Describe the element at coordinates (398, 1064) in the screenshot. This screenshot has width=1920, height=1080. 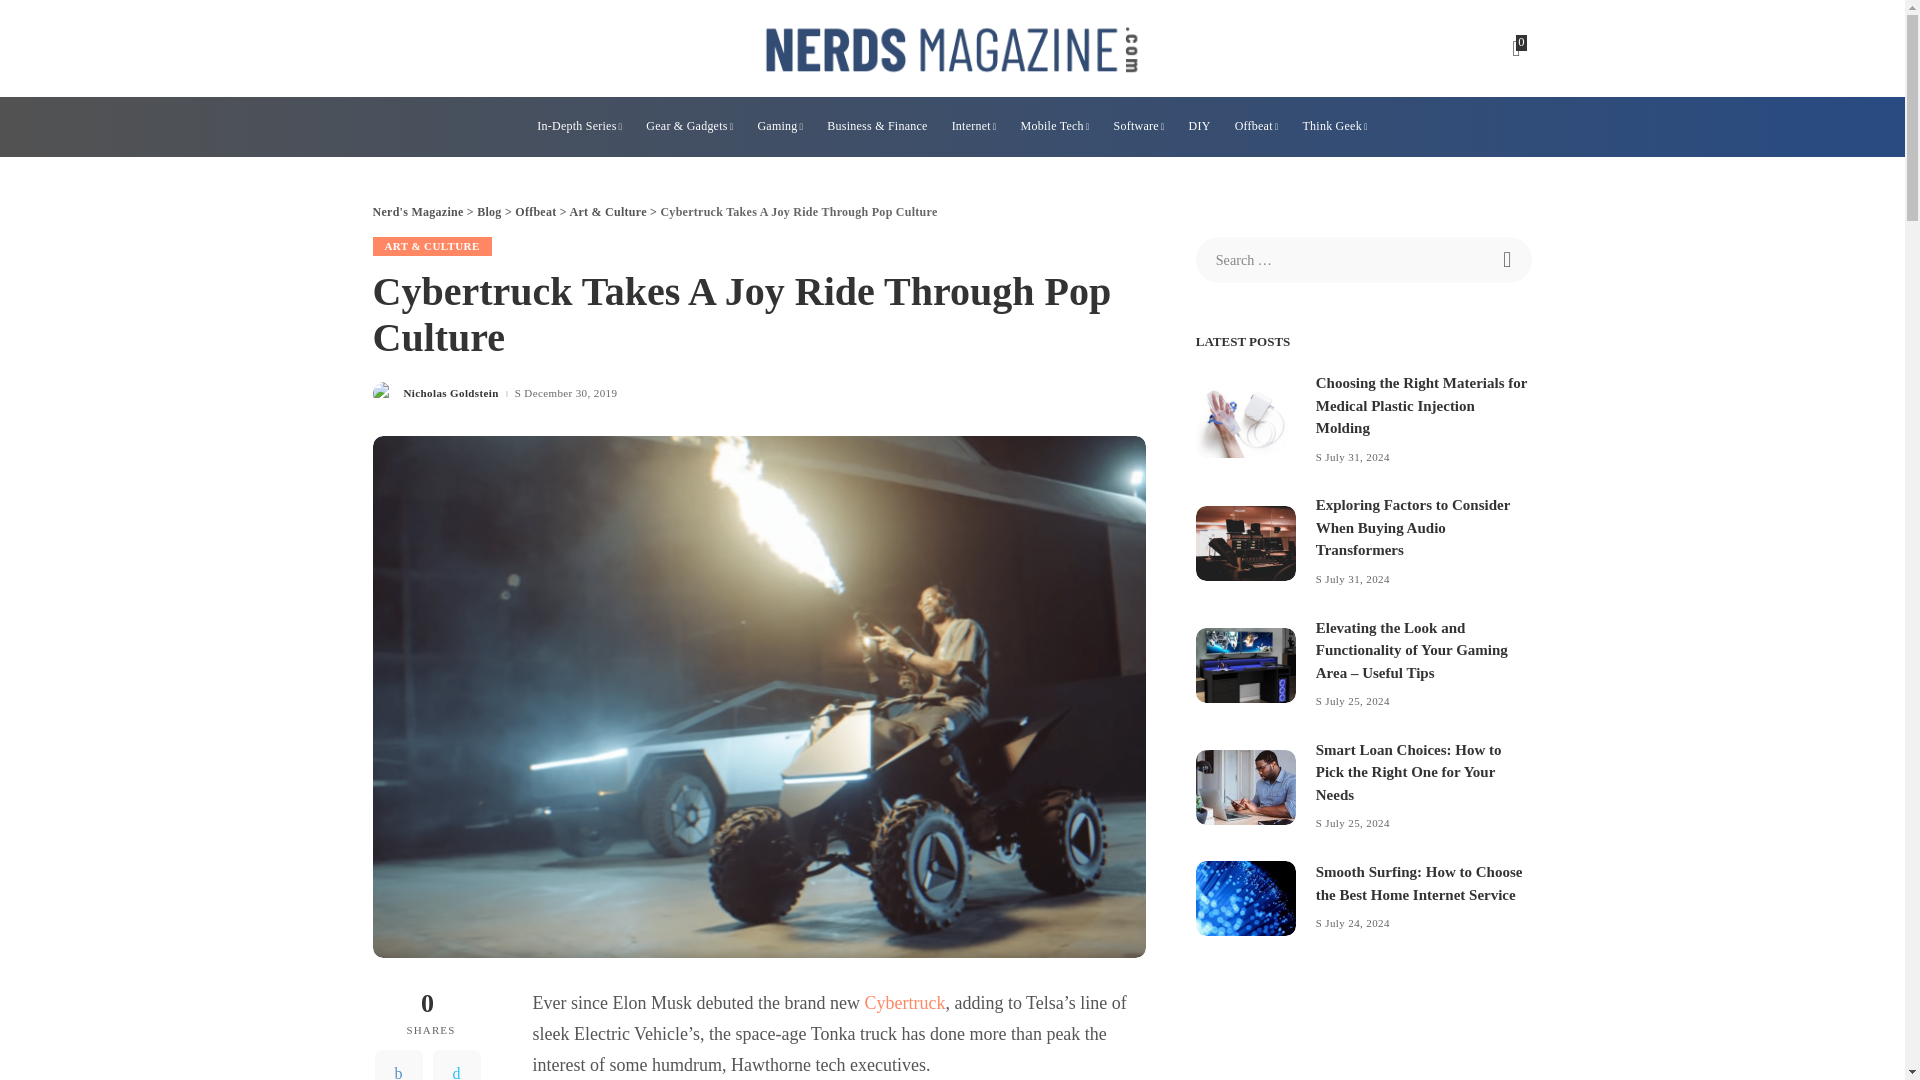
I see `Facebook` at that location.